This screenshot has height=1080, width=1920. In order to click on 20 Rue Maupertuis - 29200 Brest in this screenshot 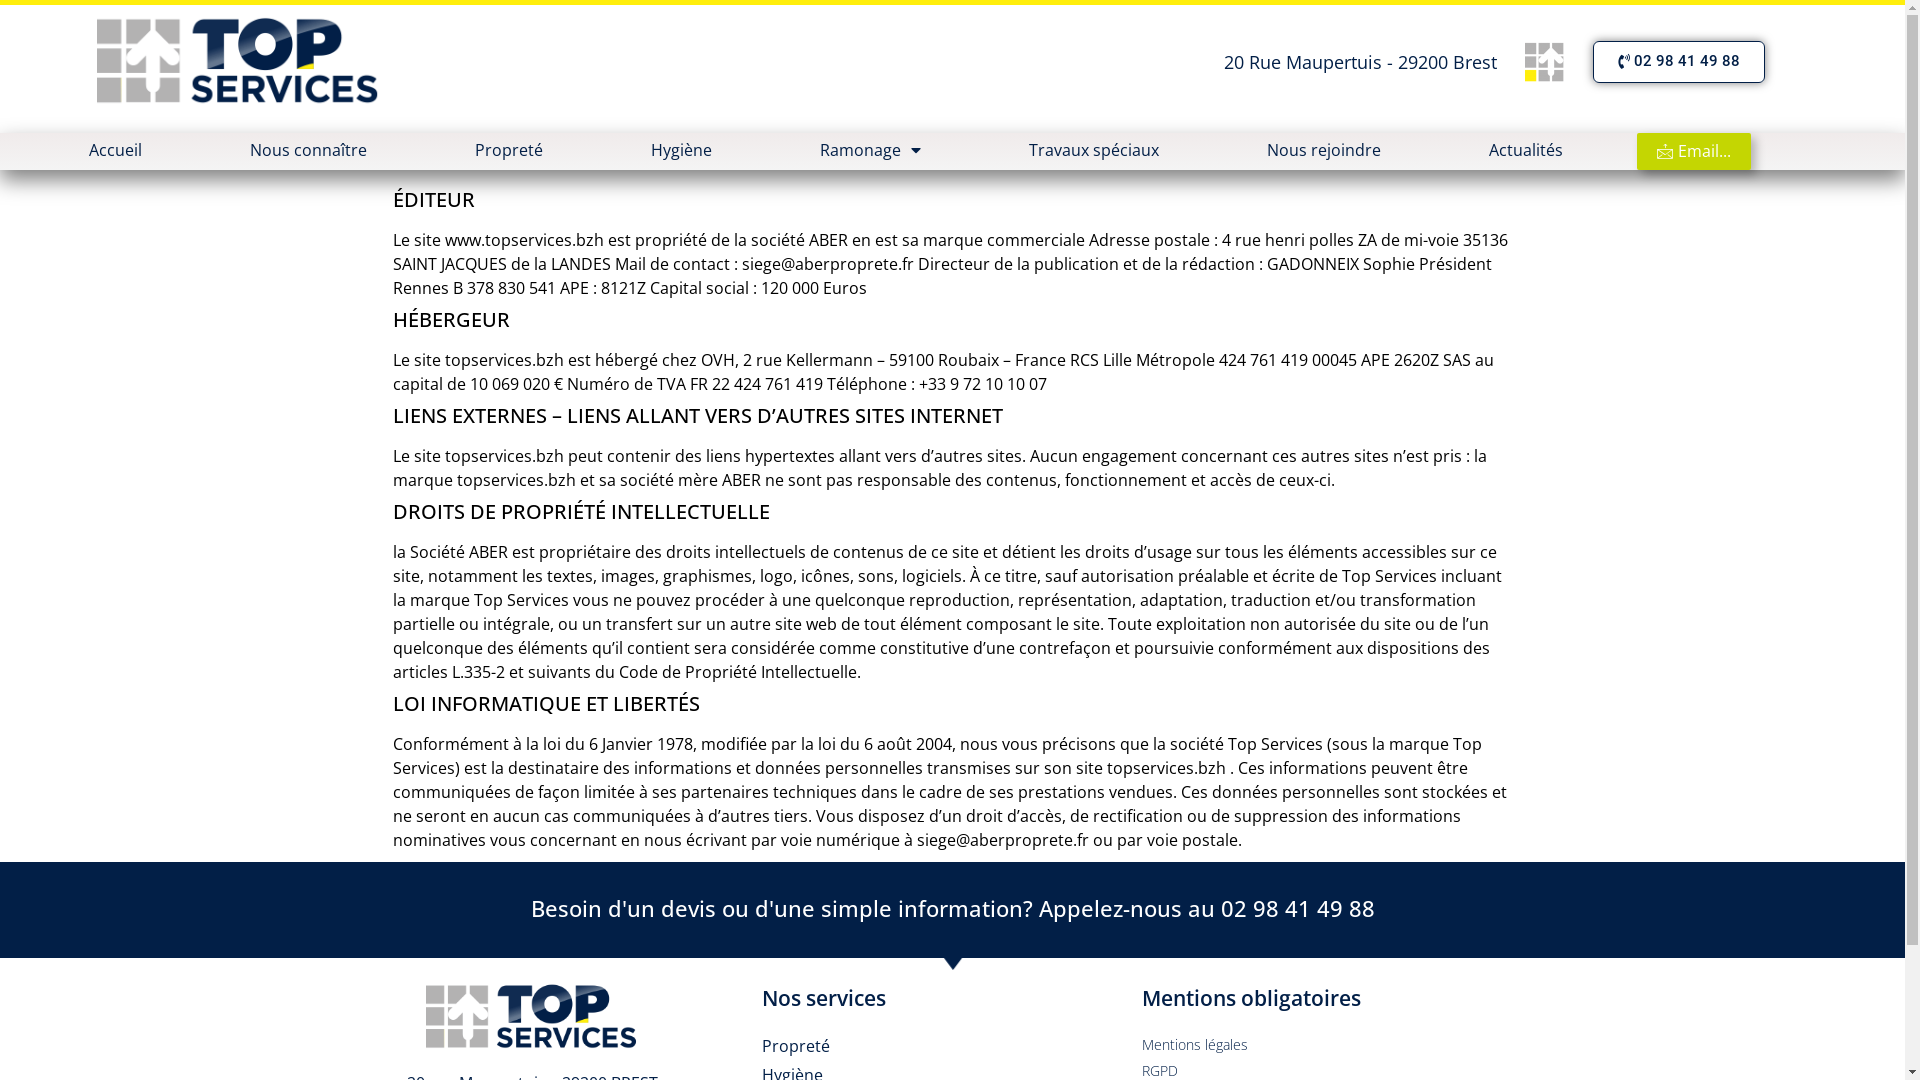, I will do `click(1360, 62)`.